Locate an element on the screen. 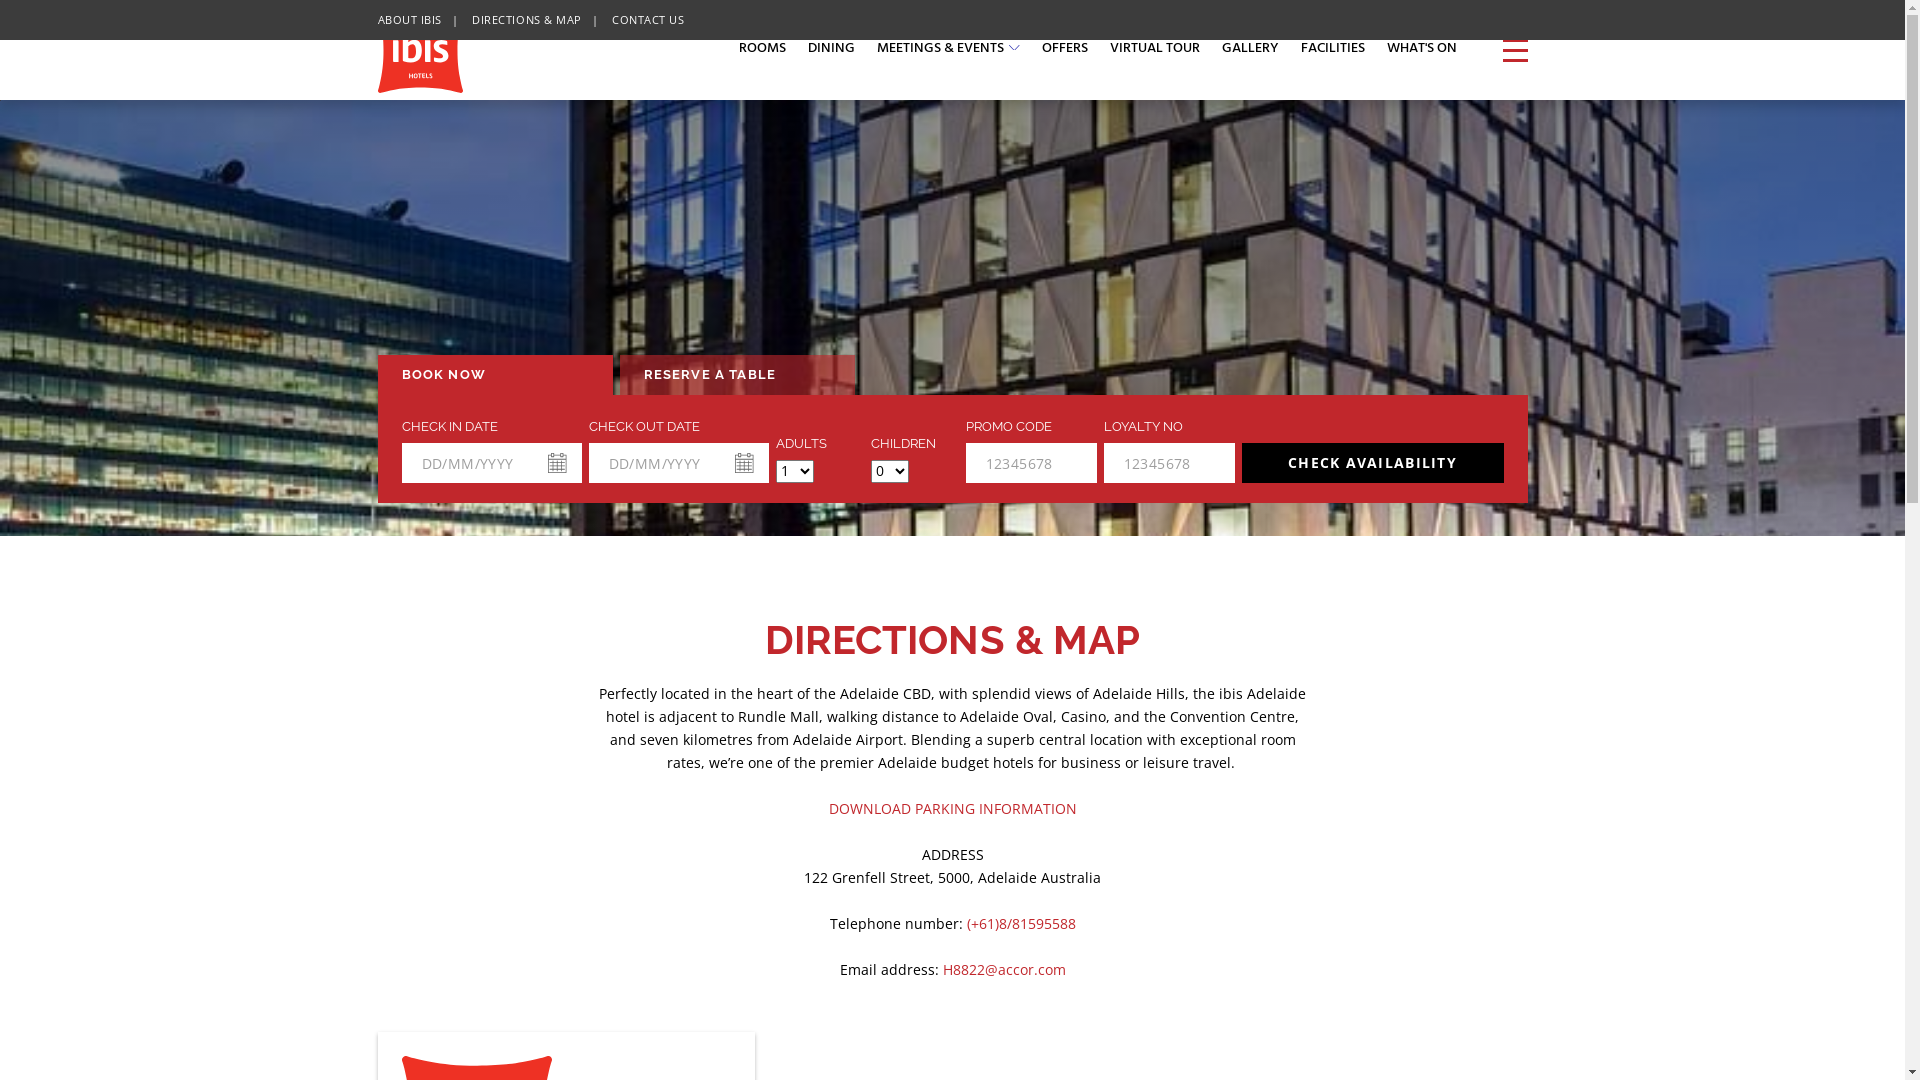 The width and height of the screenshot is (1920, 1080). DOWNLOAD PARKING INFORMATION
Opens in a new tab. is located at coordinates (952, 808).